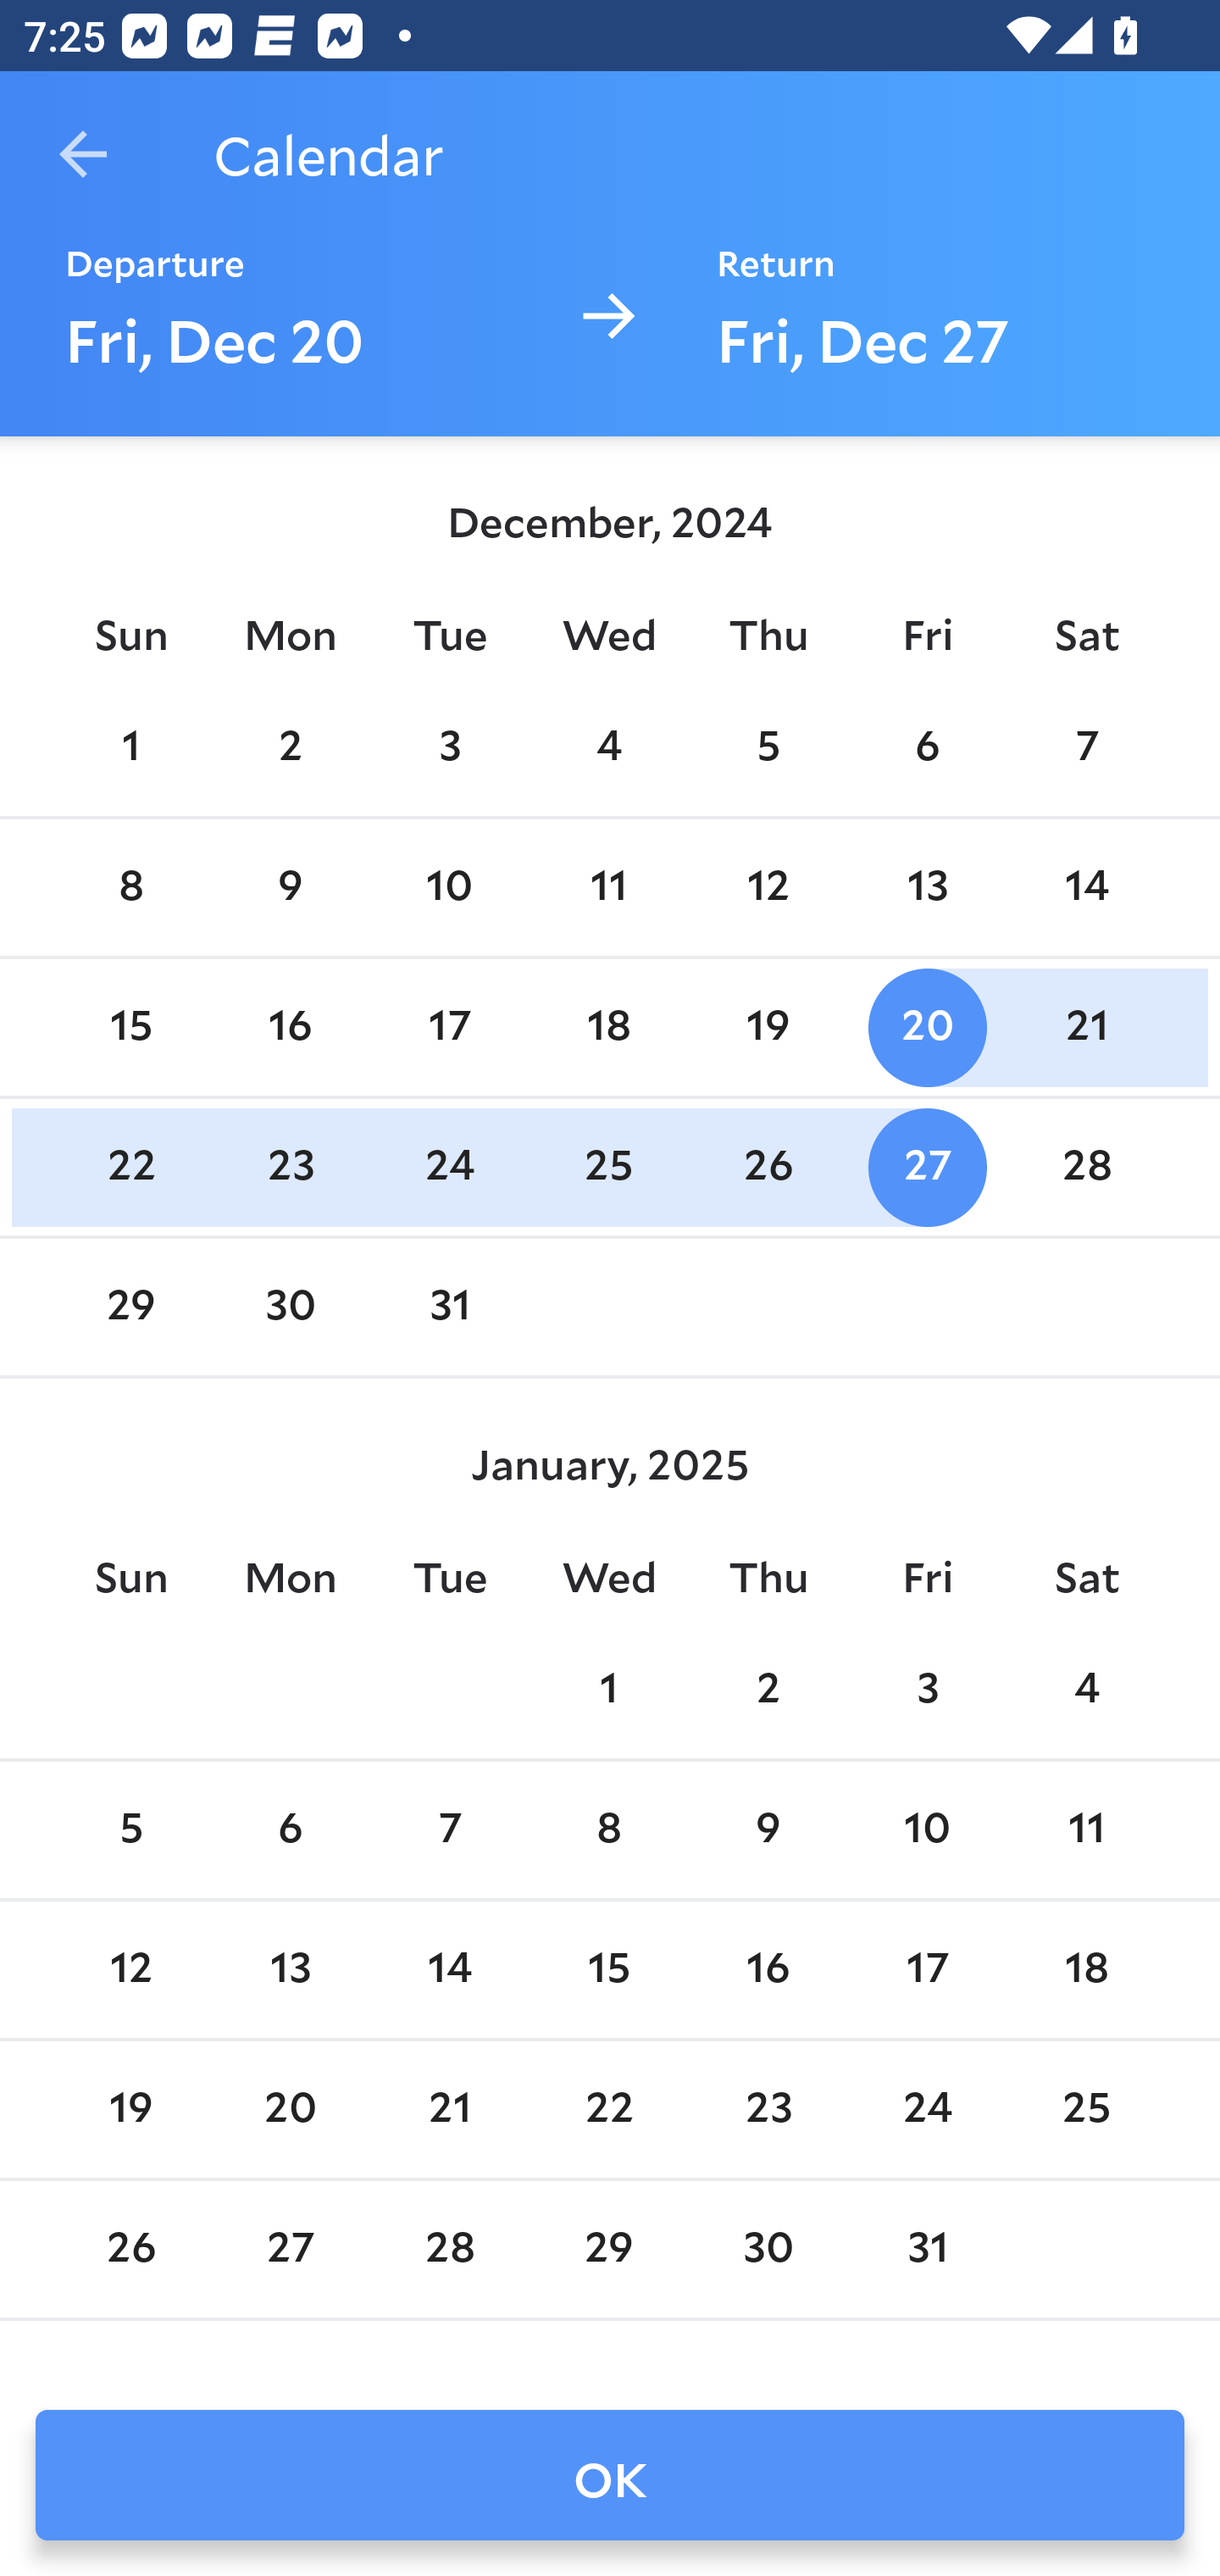  Describe the element at coordinates (1086, 1027) in the screenshot. I see `21` at that location.